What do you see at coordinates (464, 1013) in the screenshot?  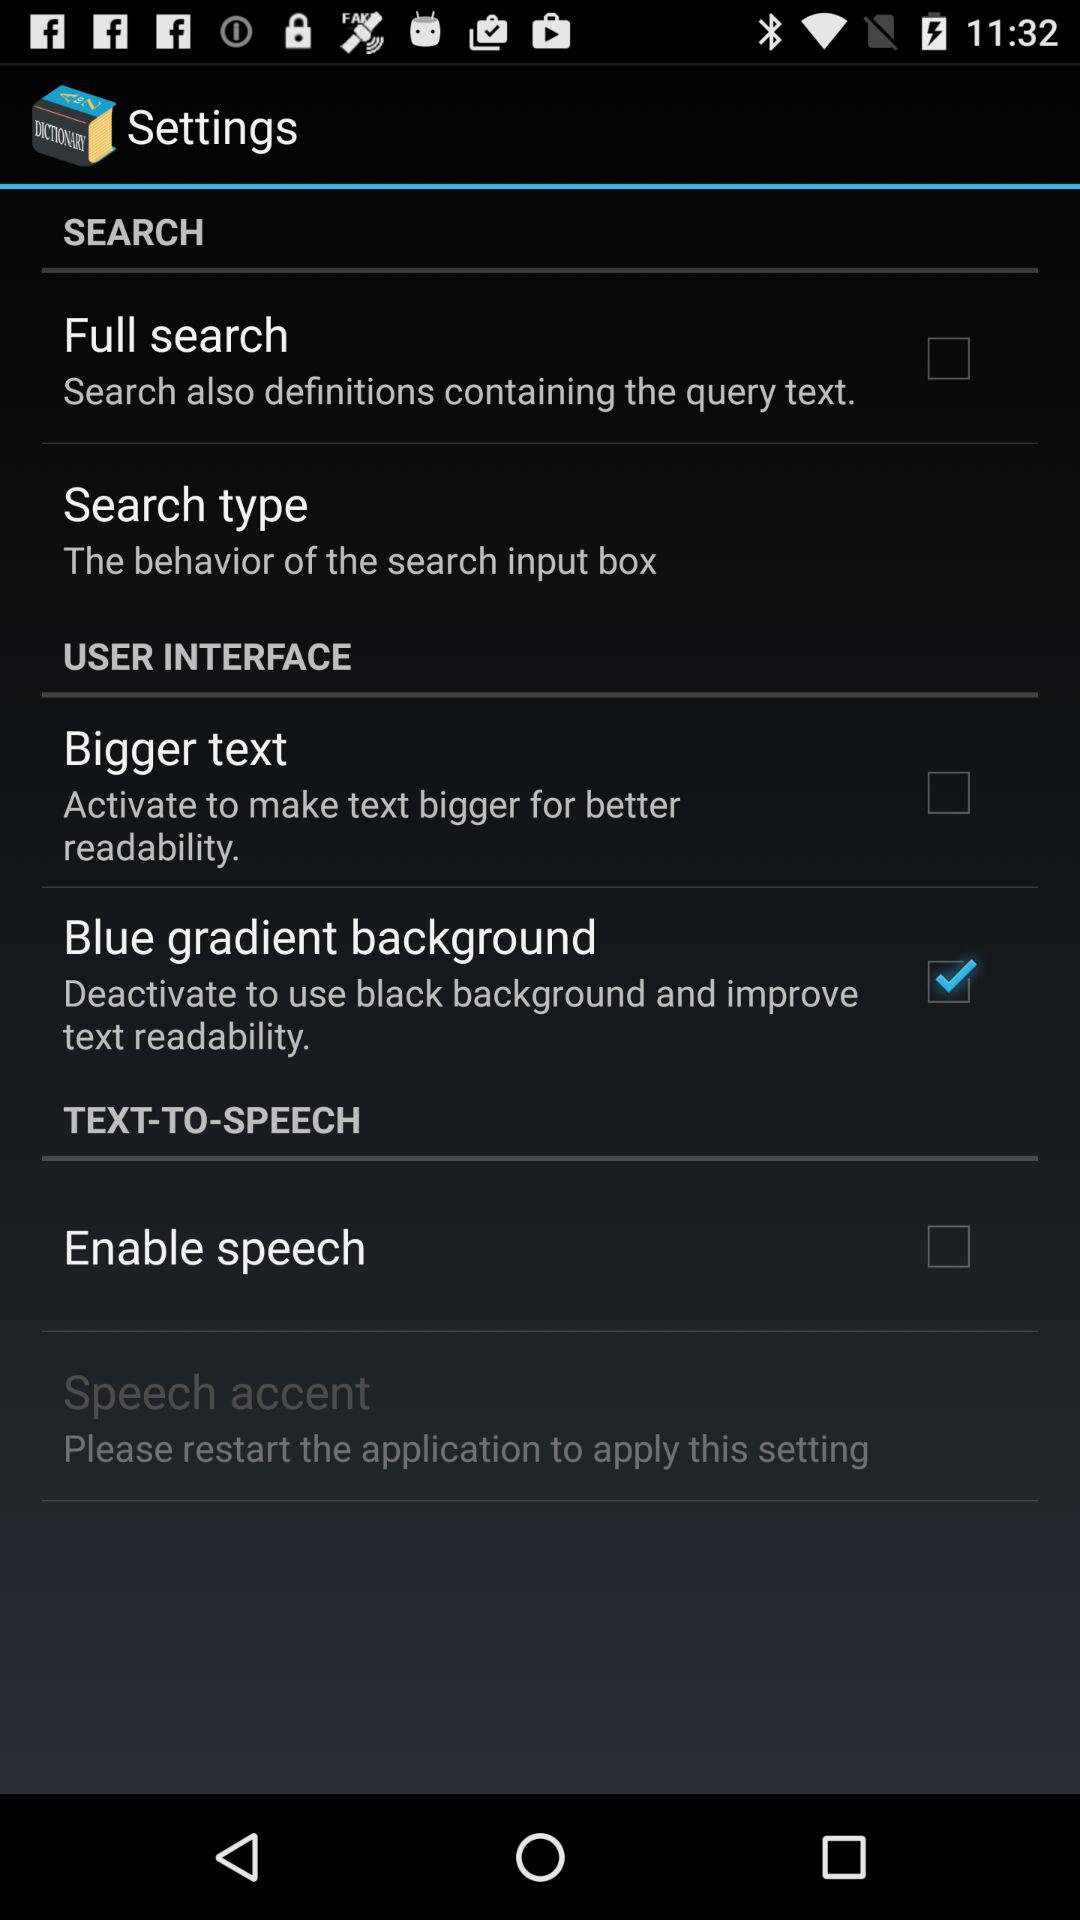 I see `scroll to deactivate to use item` at bounding box center [464, 1013].